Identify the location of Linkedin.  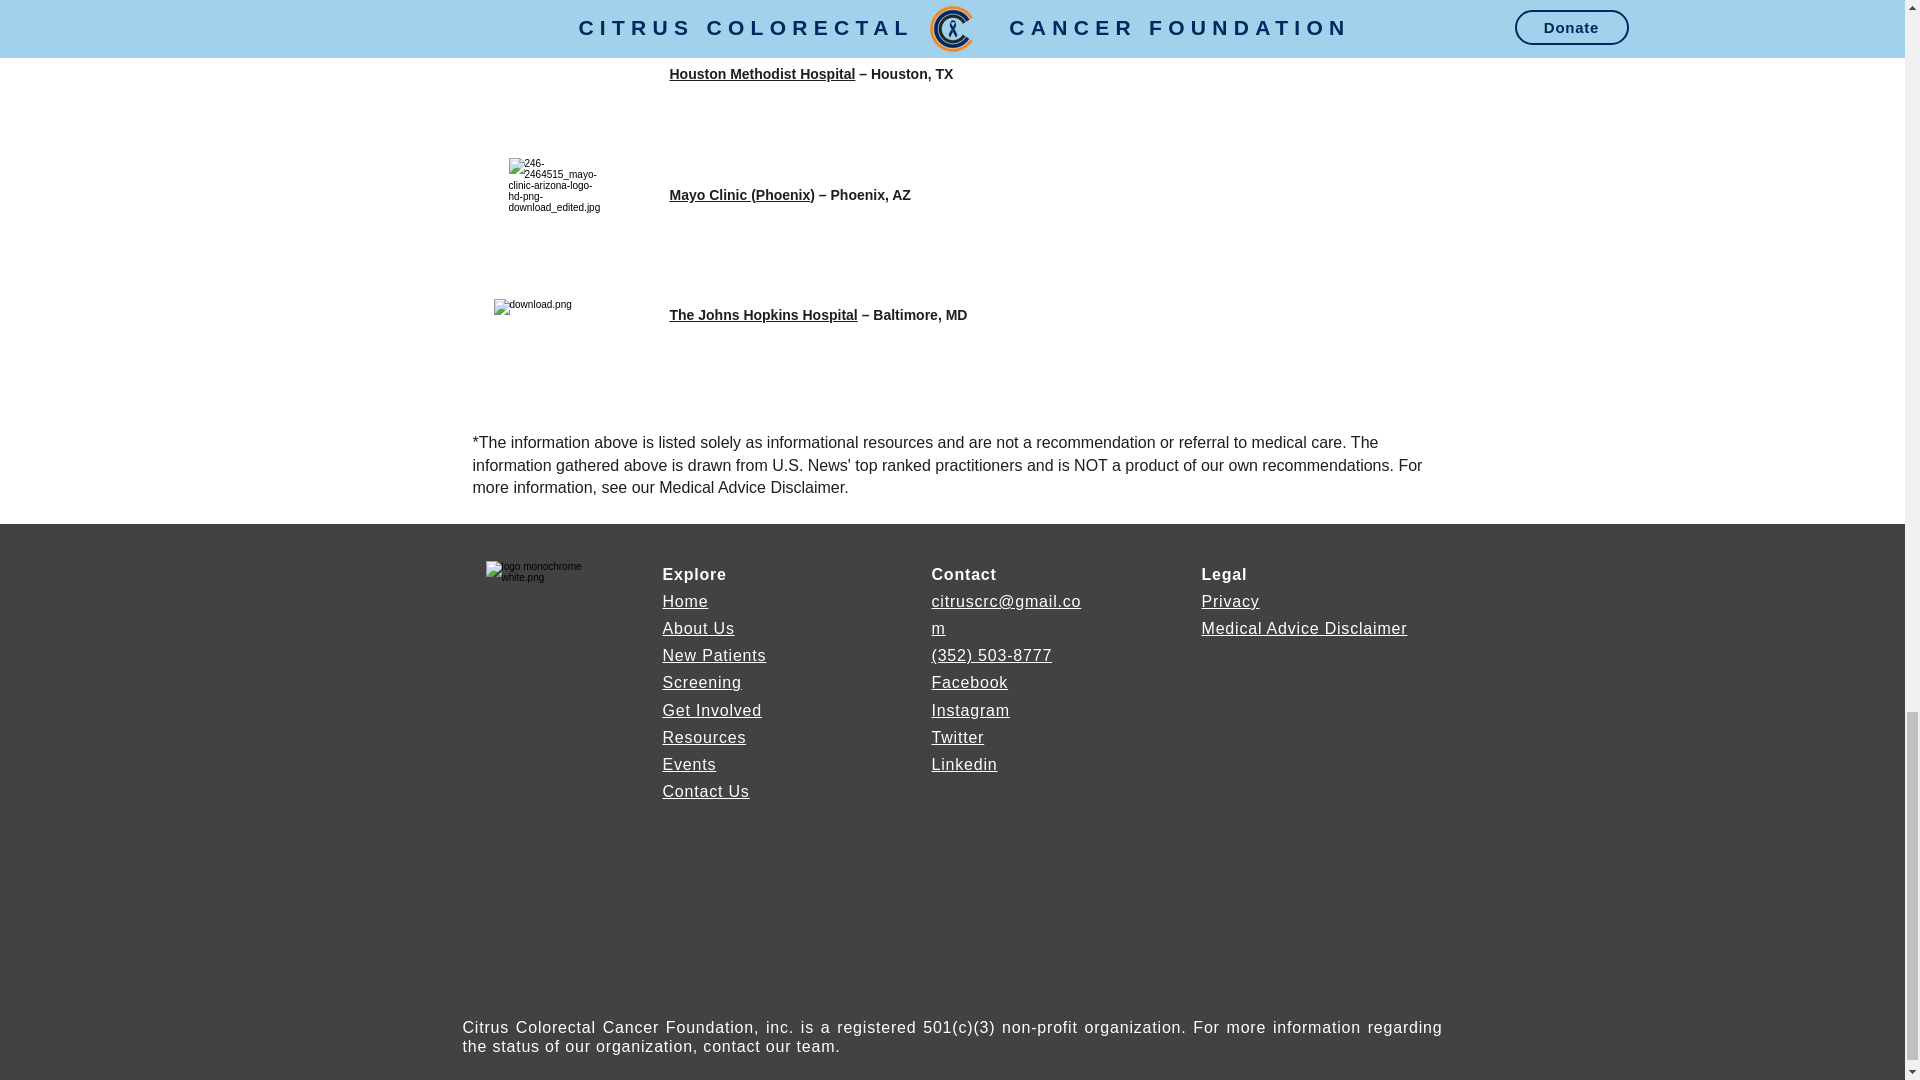
(964, 764).